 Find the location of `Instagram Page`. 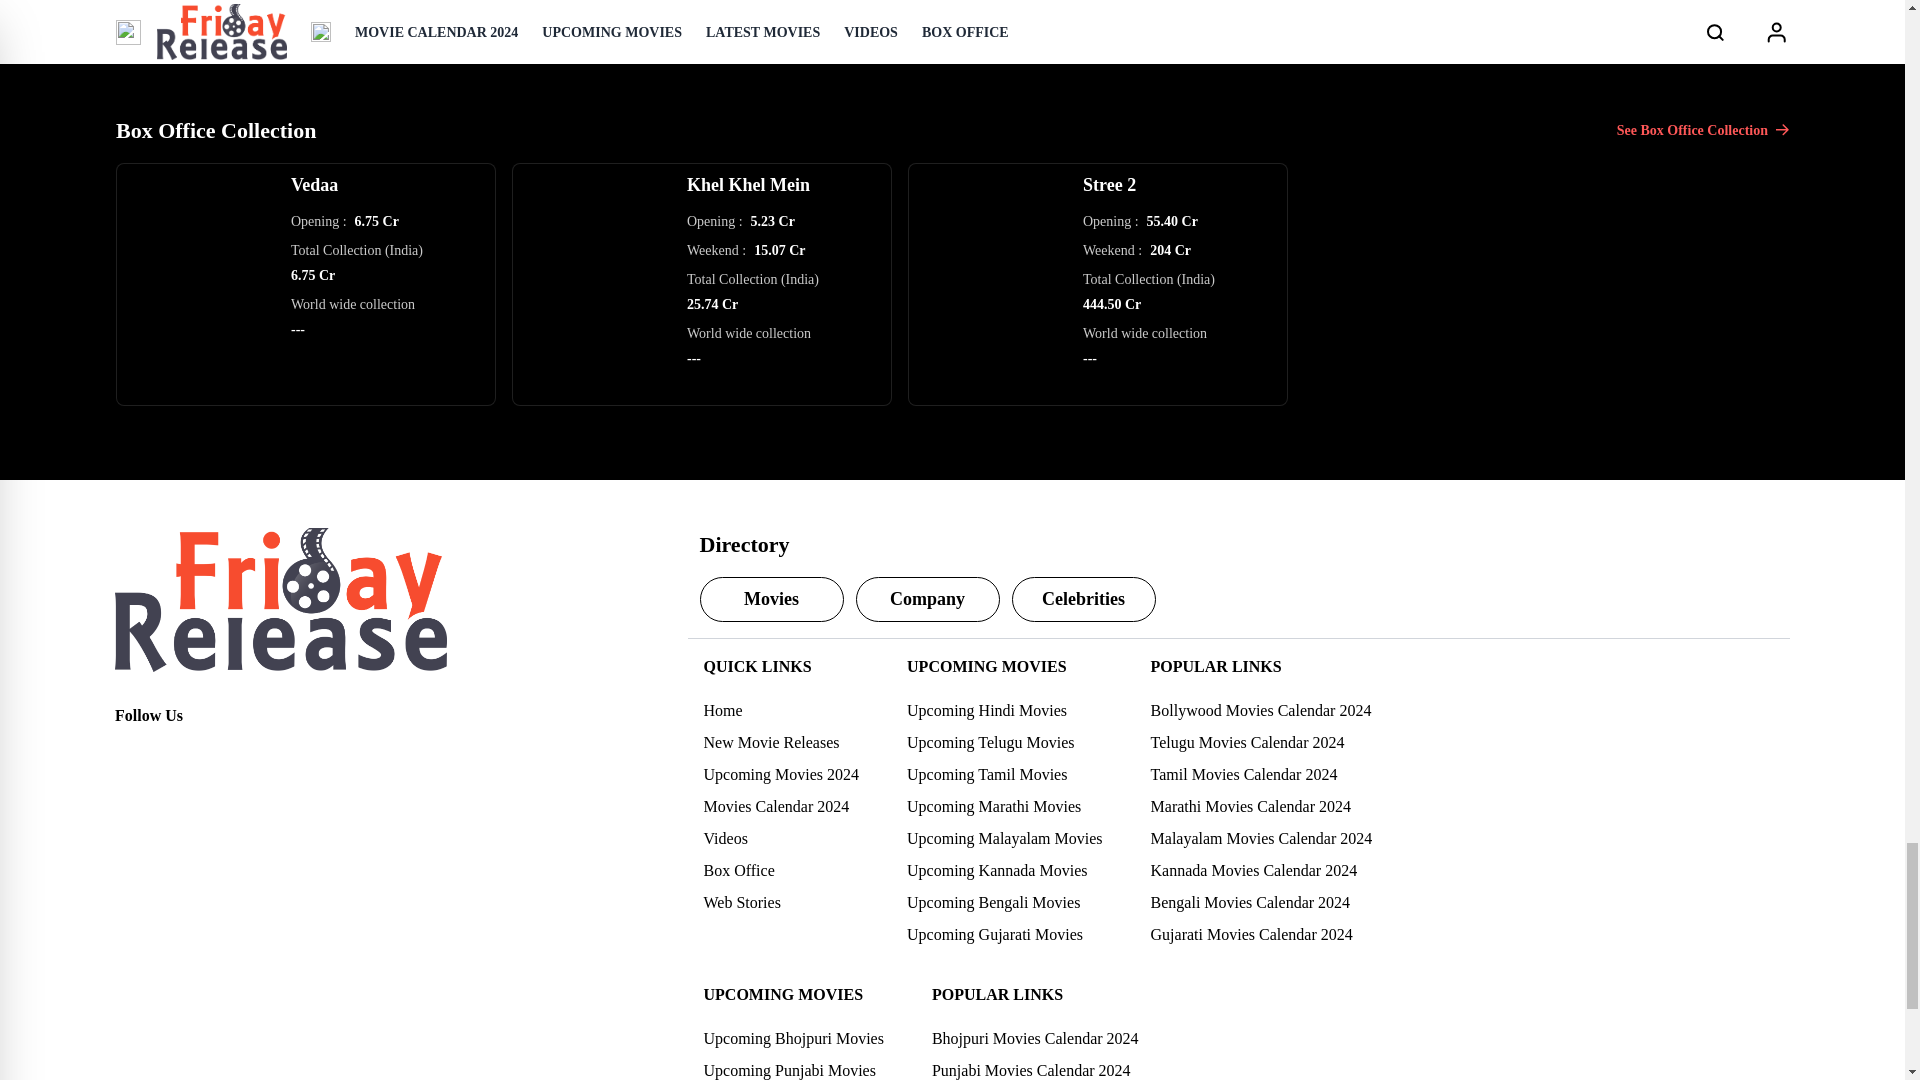

Instagram Page is located at coordinates (218, 751).